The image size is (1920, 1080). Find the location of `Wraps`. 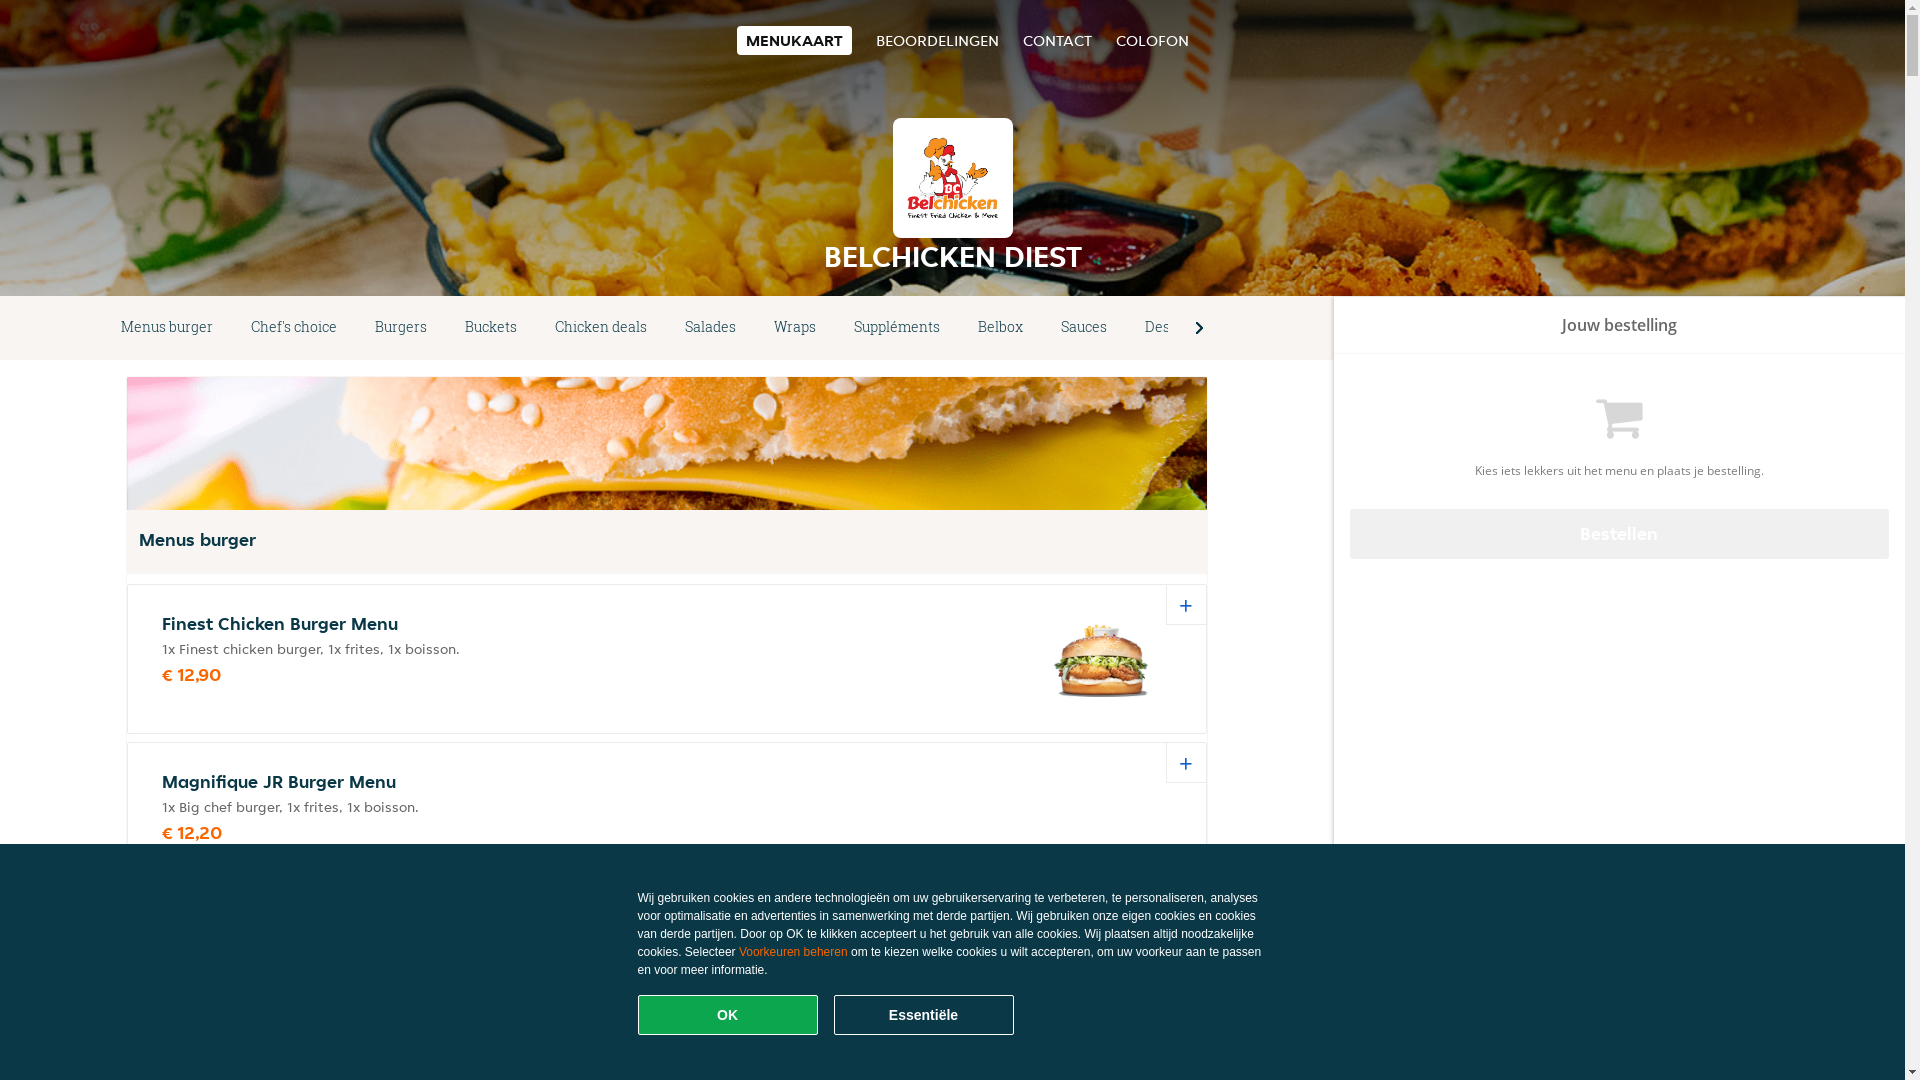

Wraps is located at coordinates (795, 328).